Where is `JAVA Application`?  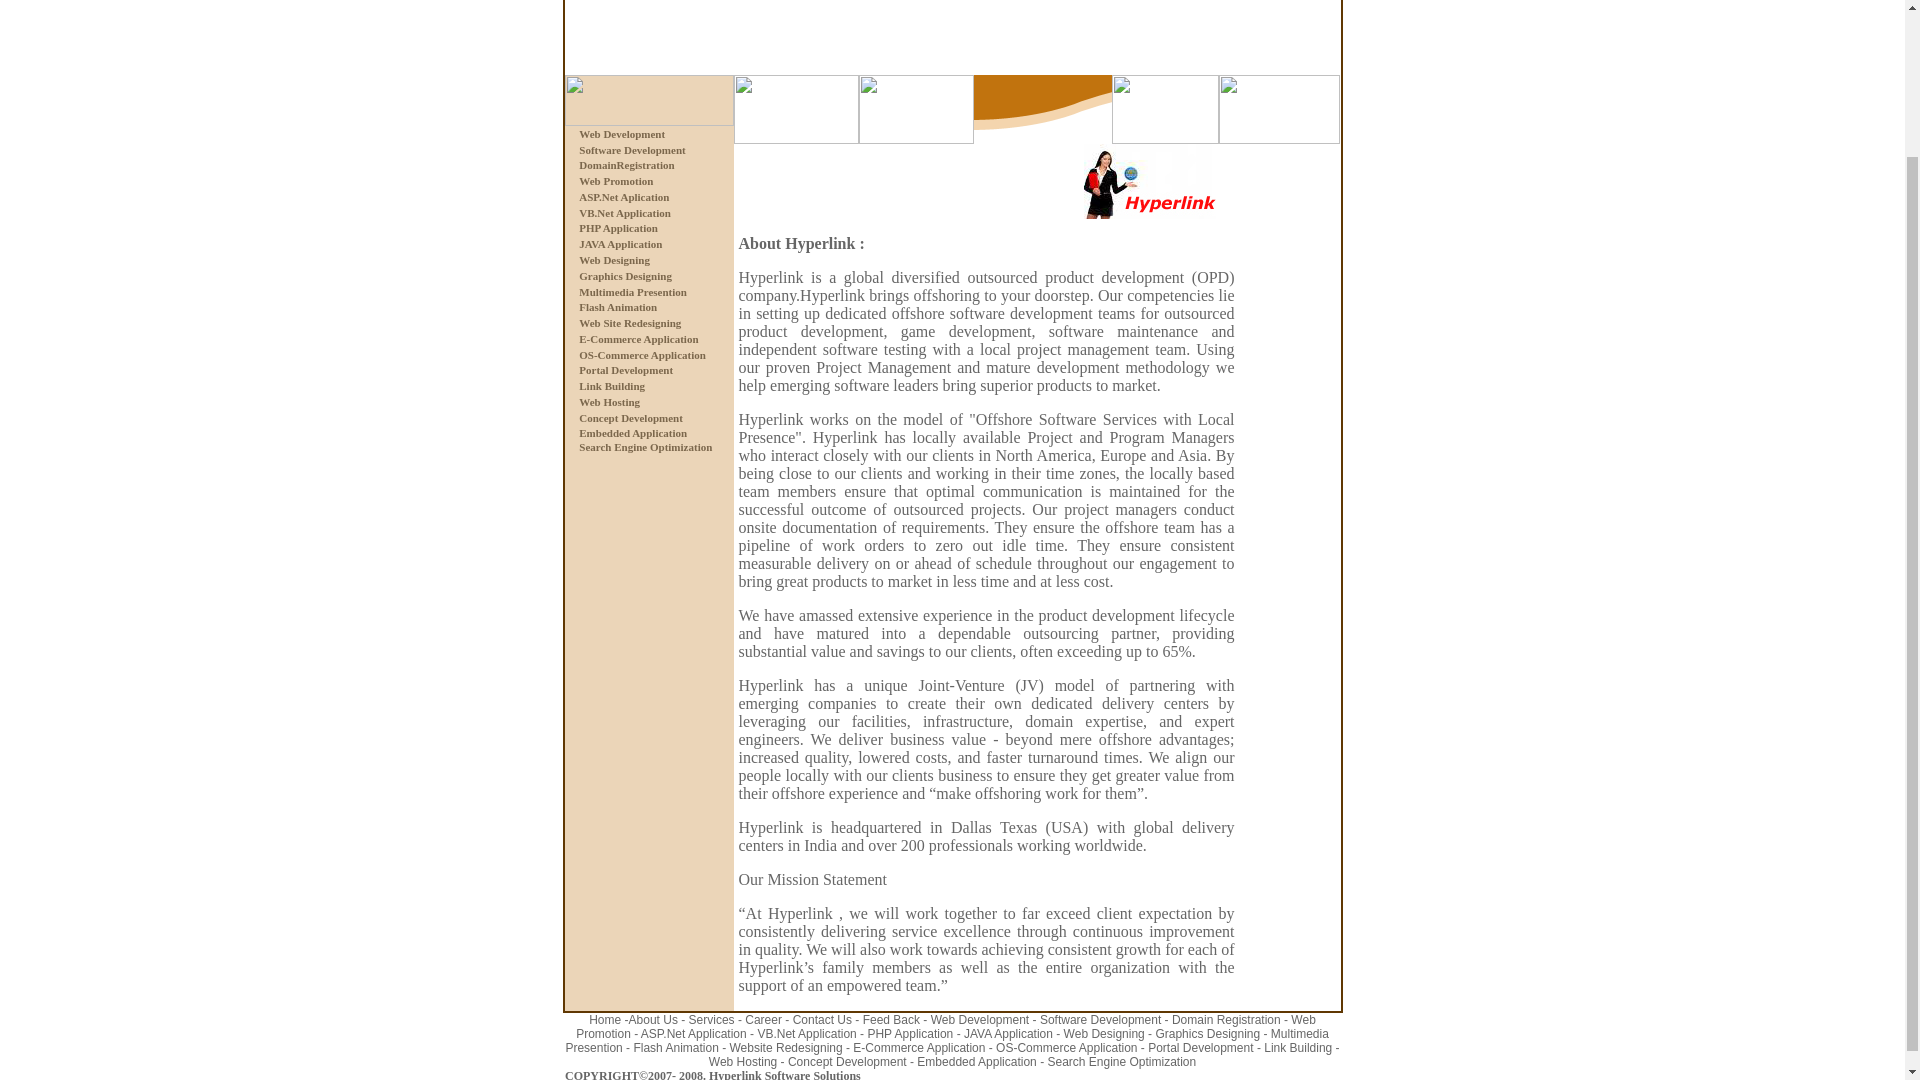
JAVA Application is located at coordinates (1008, 1034).